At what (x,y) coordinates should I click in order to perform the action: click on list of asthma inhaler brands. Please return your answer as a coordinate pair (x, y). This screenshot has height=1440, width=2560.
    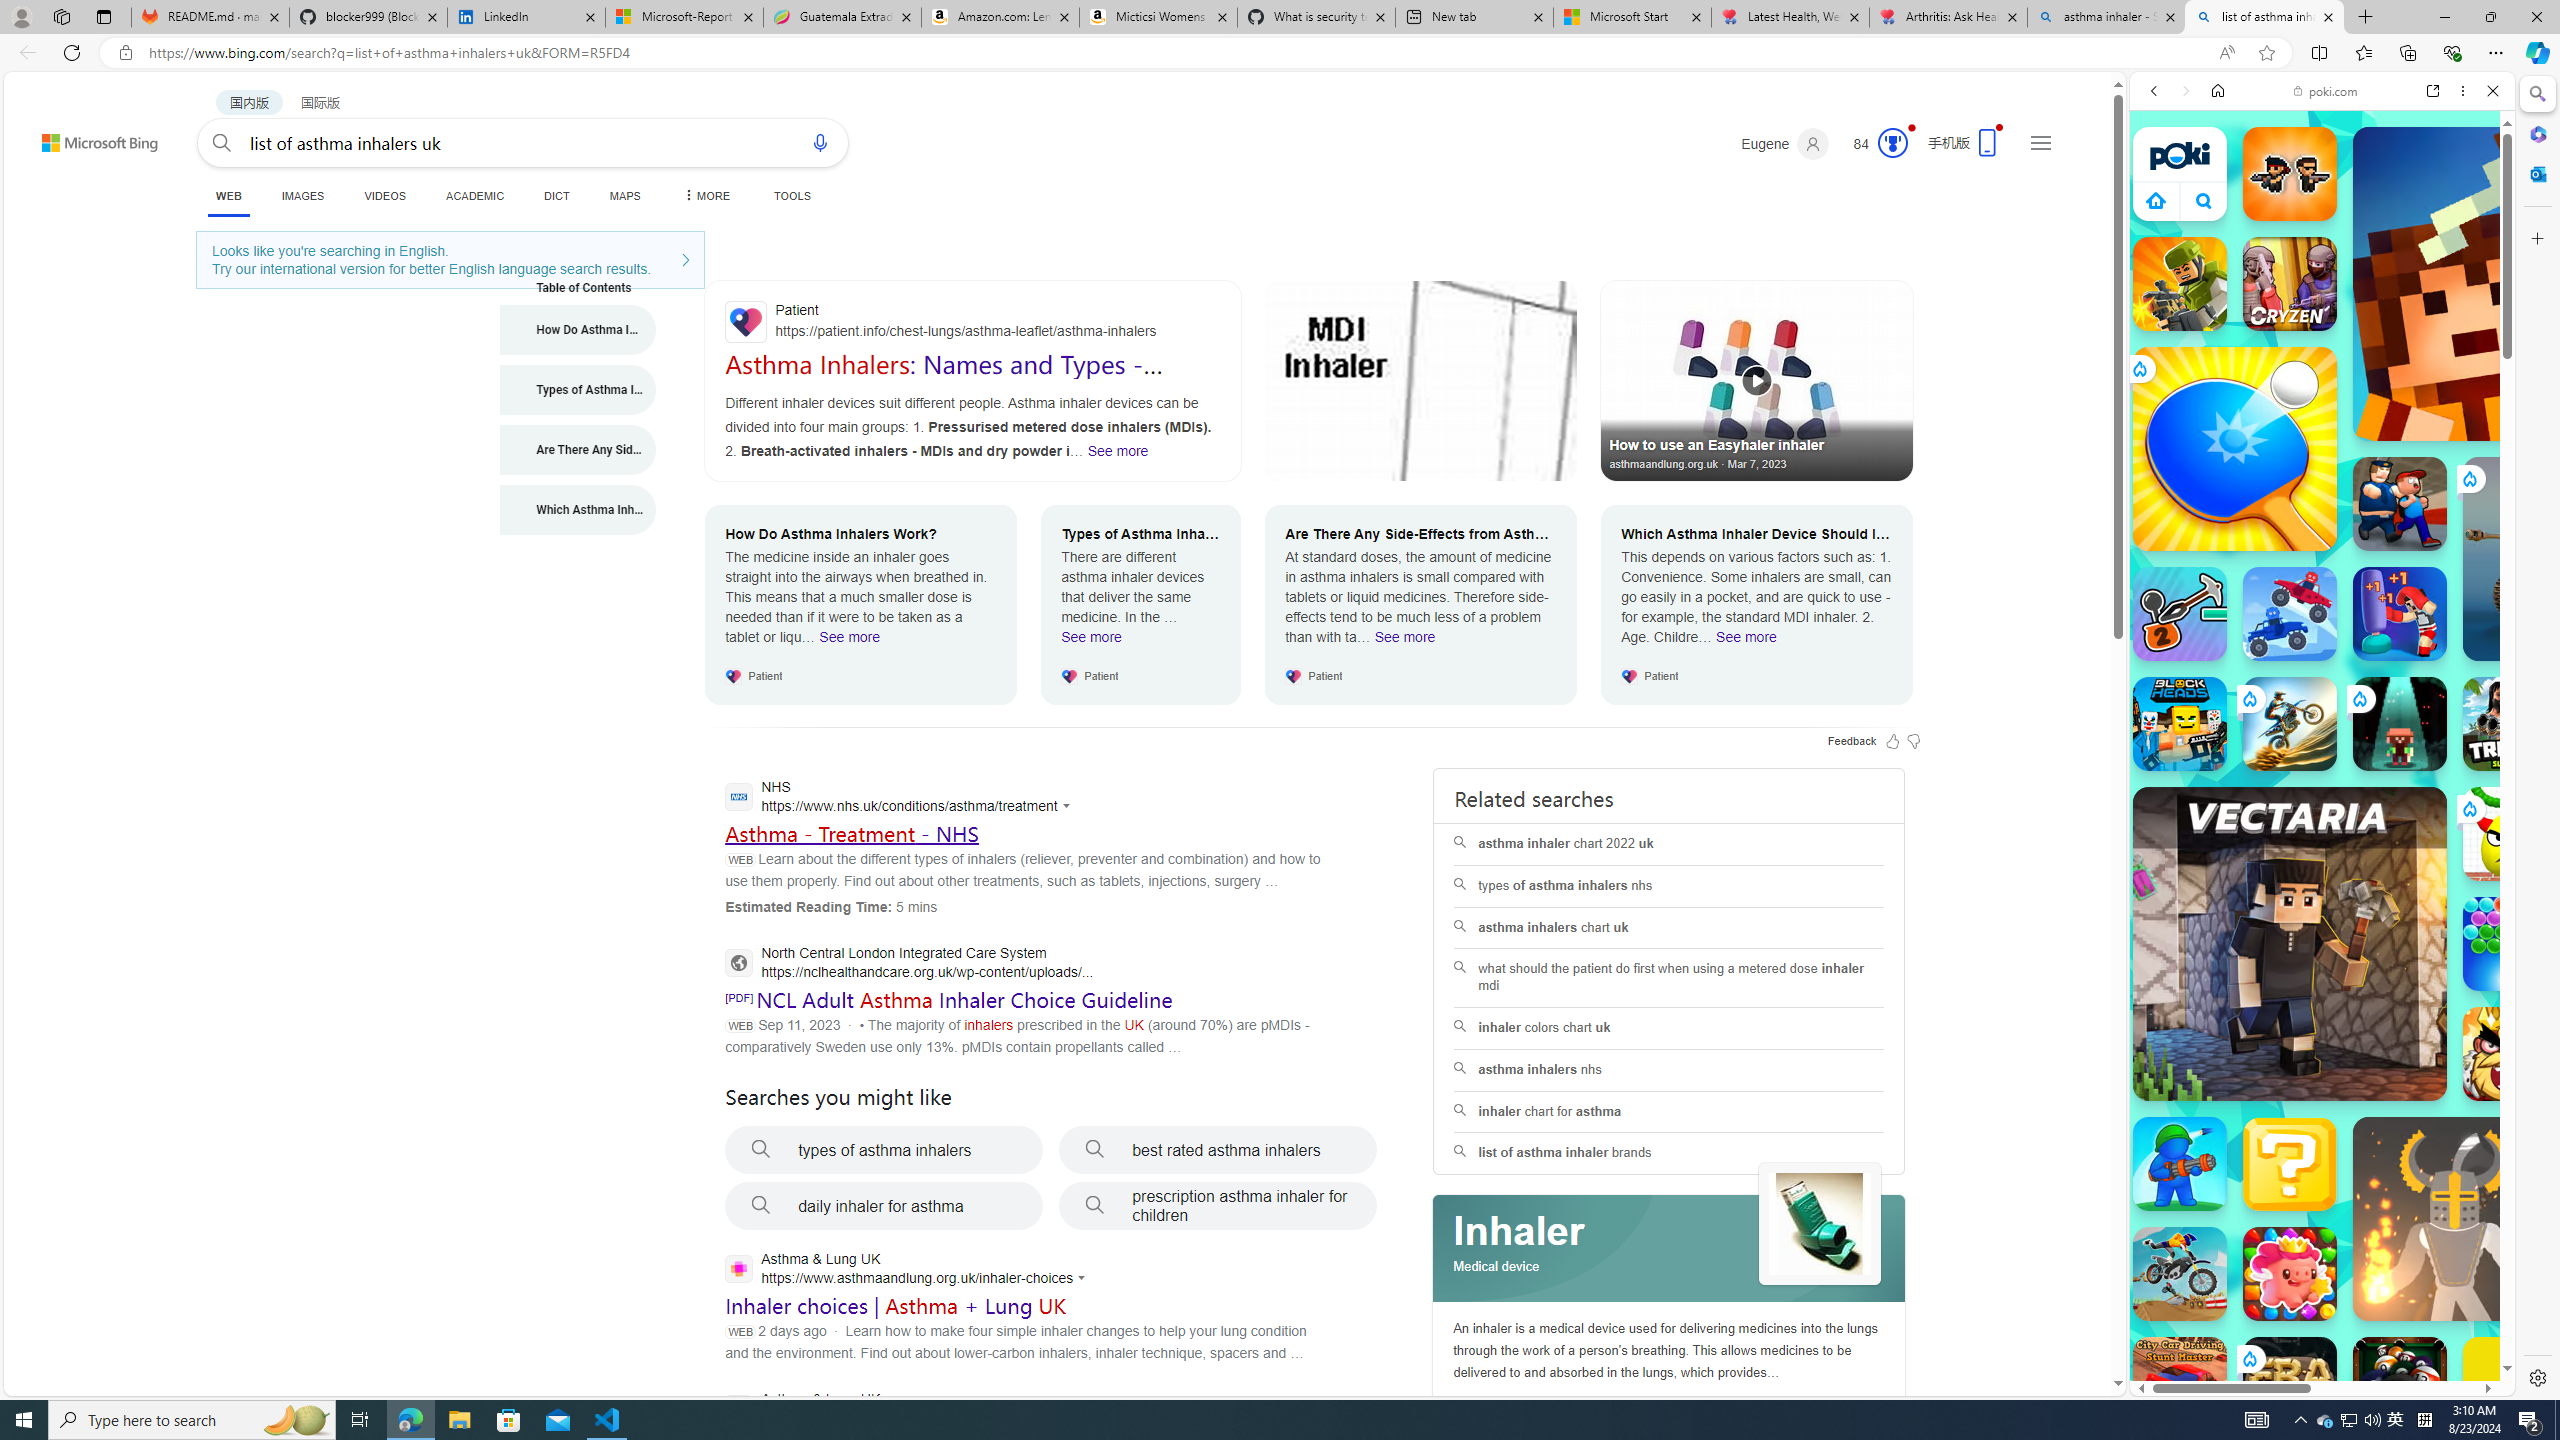
    Looking at the image, I should click on (1669, 1154).